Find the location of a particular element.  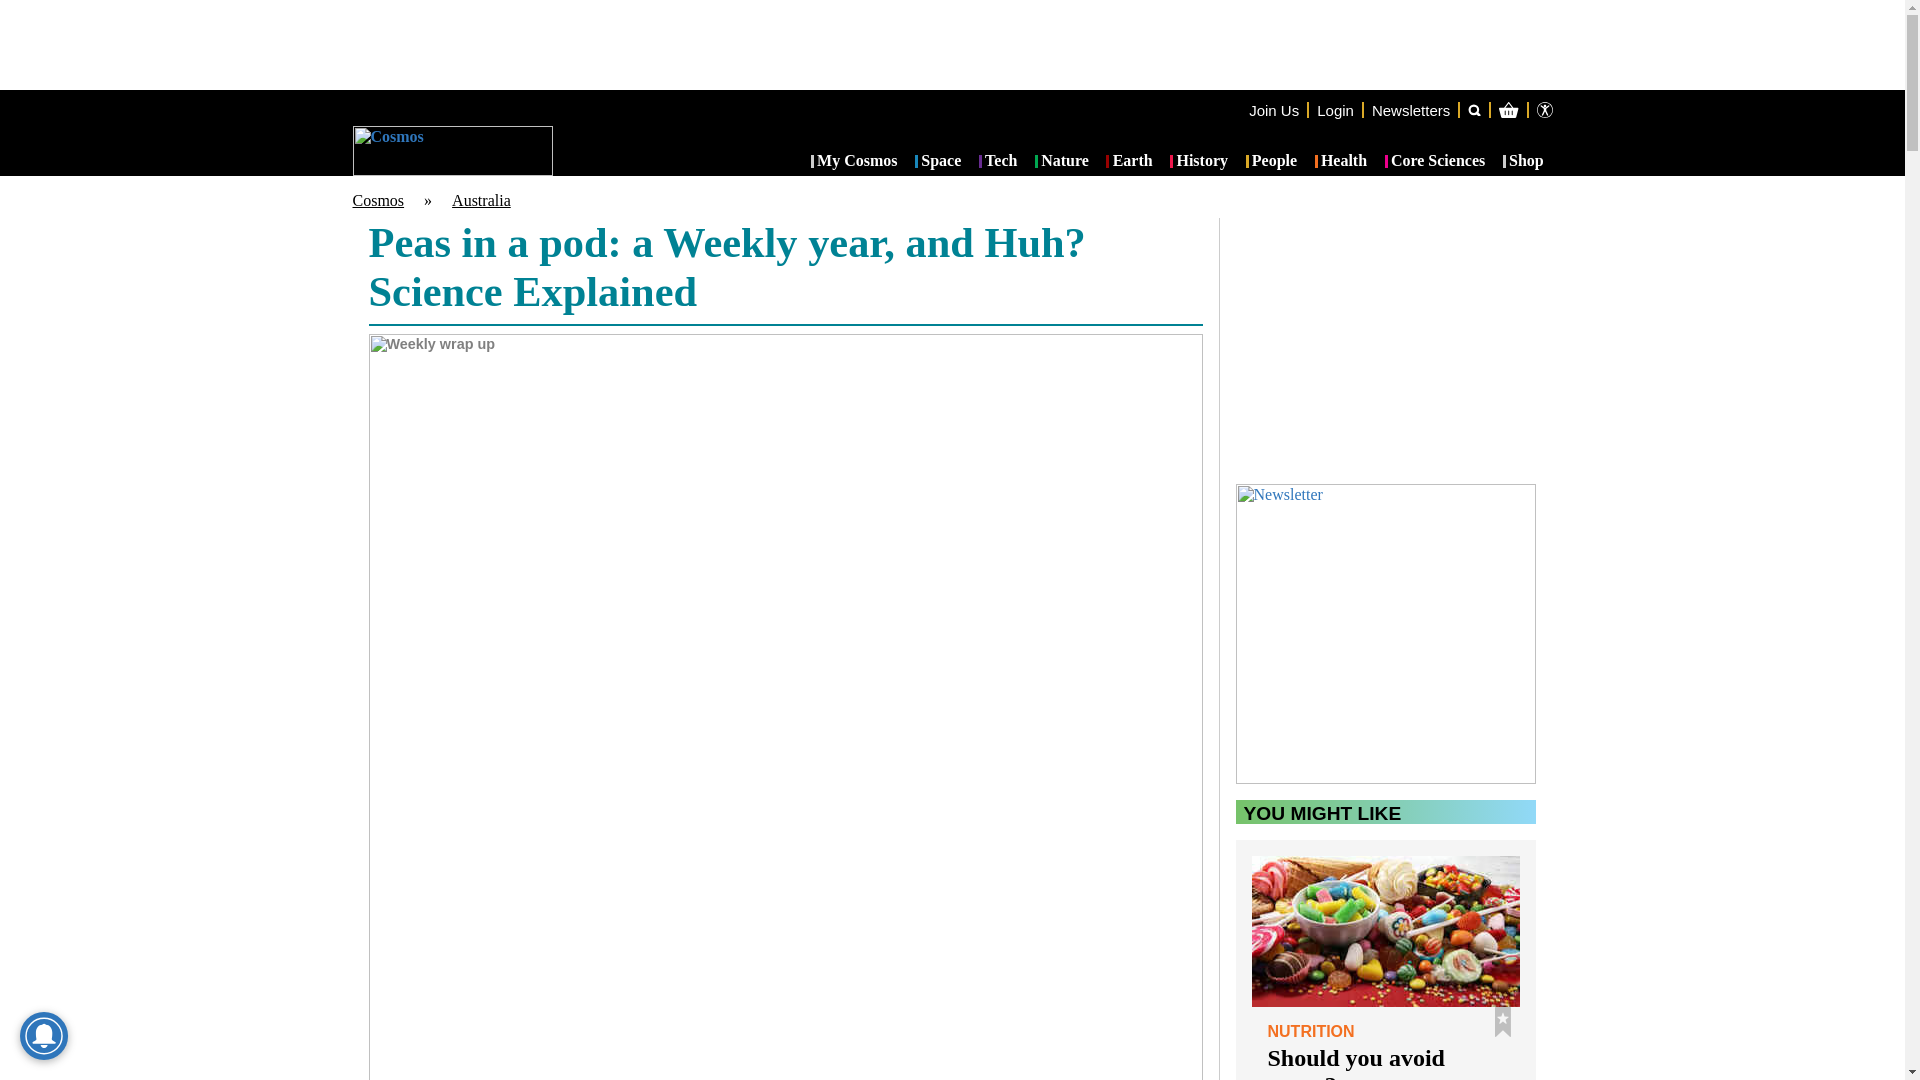

Space is located at coordinates (938, 162).